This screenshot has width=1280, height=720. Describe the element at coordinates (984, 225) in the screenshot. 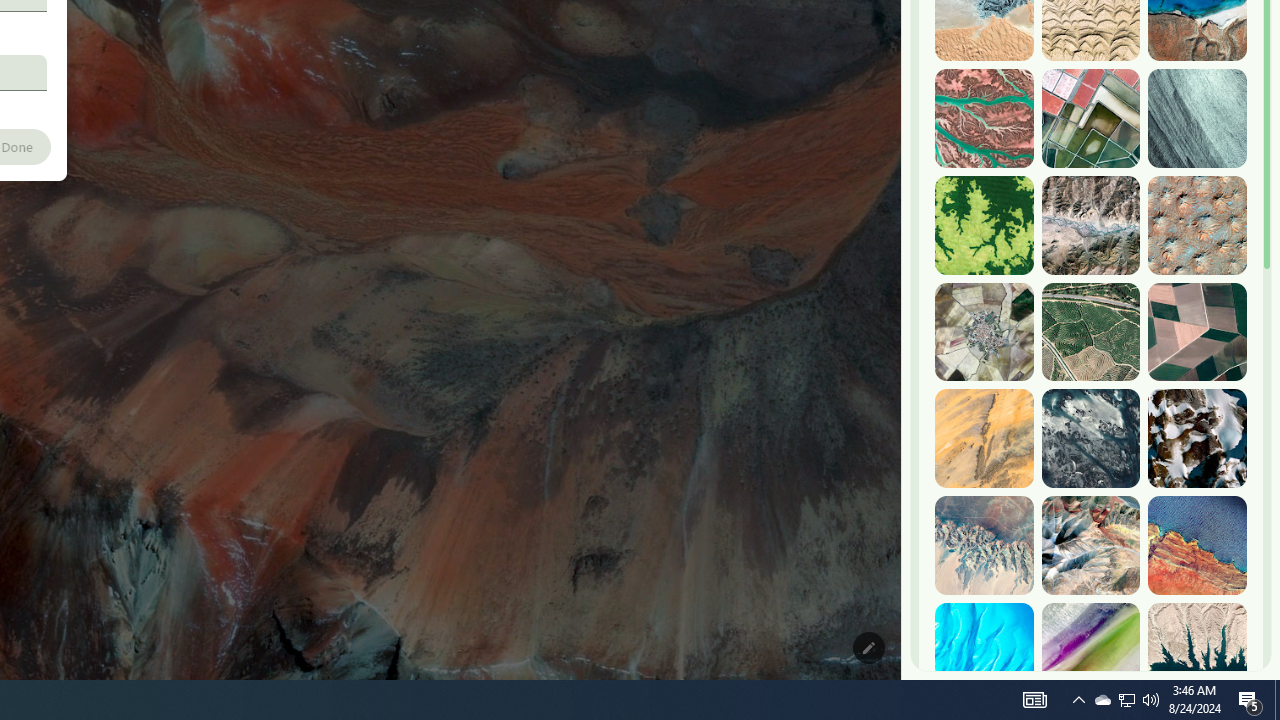

I see `Dekese, DR Congo` at that location.